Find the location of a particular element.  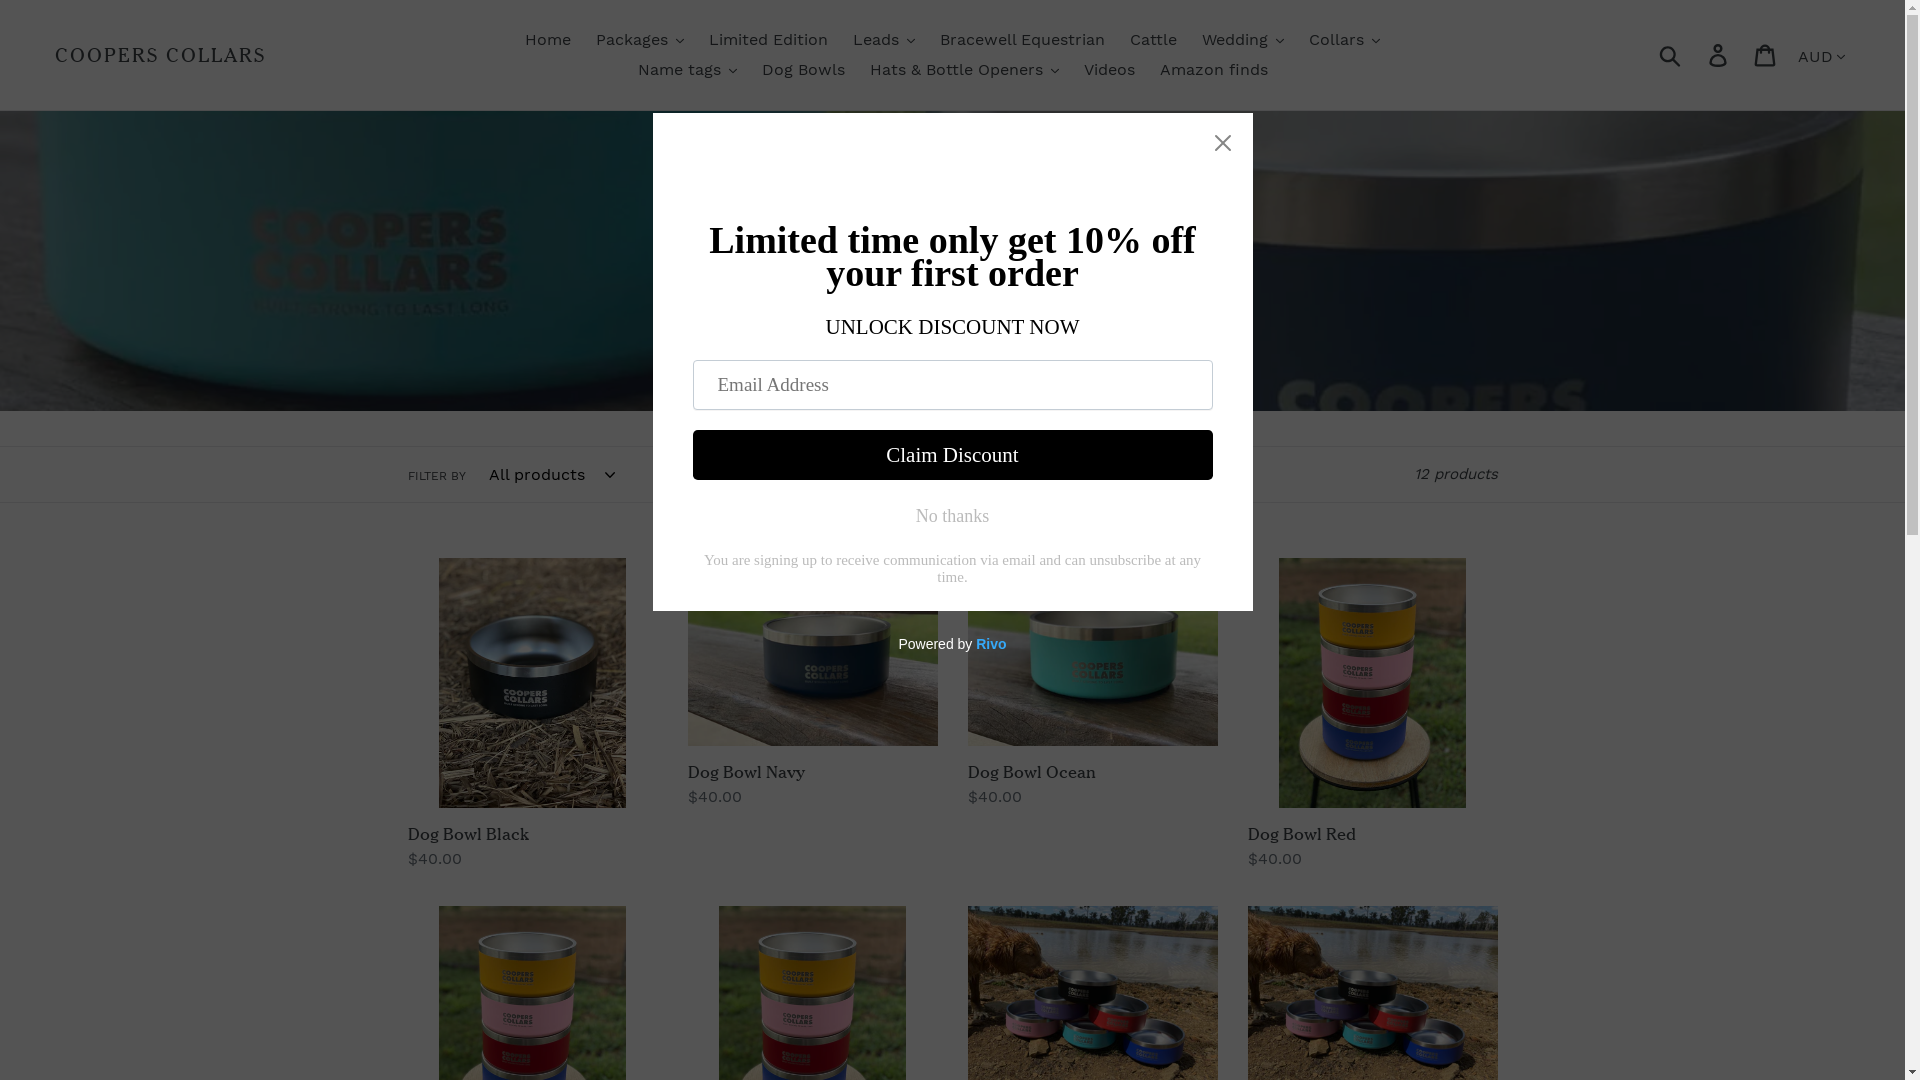

Dog Bowl Navy is located at coordinates (813, 684).